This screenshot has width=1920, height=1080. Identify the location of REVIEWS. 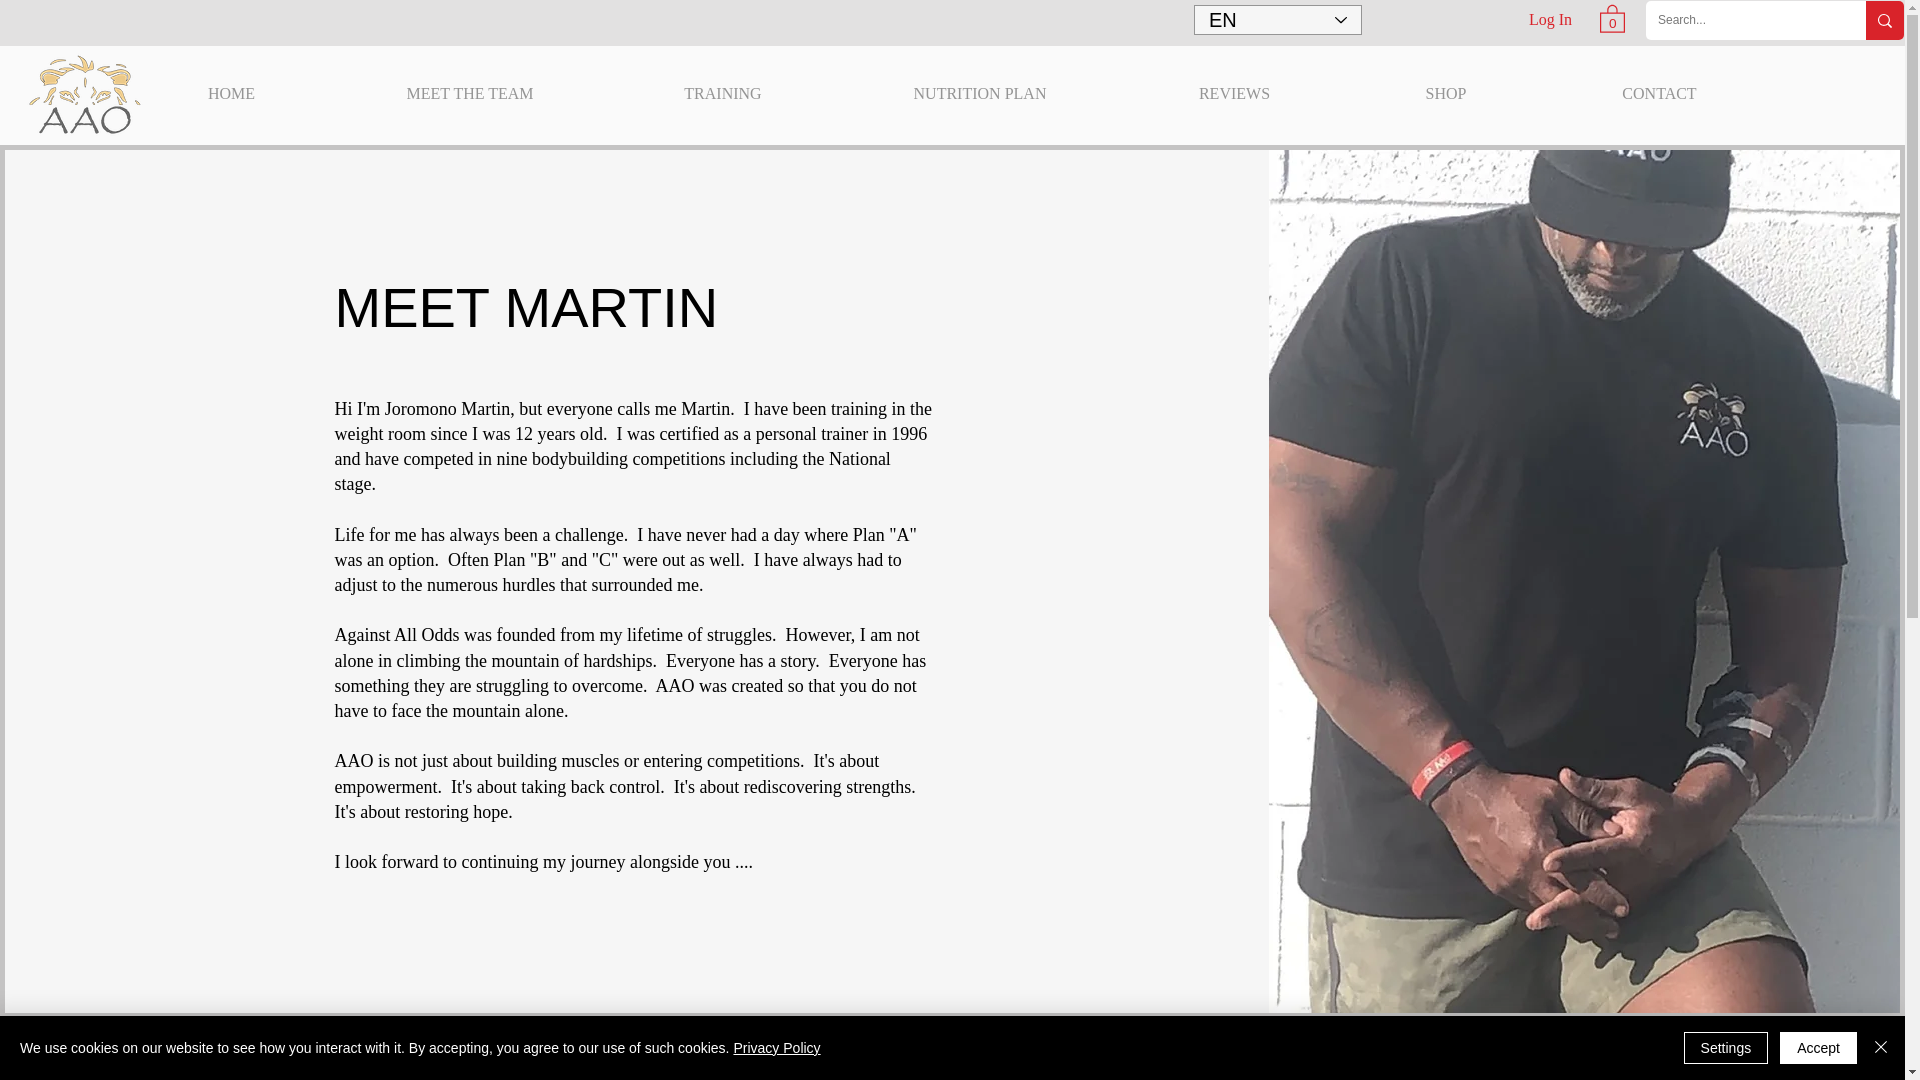
(1234, 94).